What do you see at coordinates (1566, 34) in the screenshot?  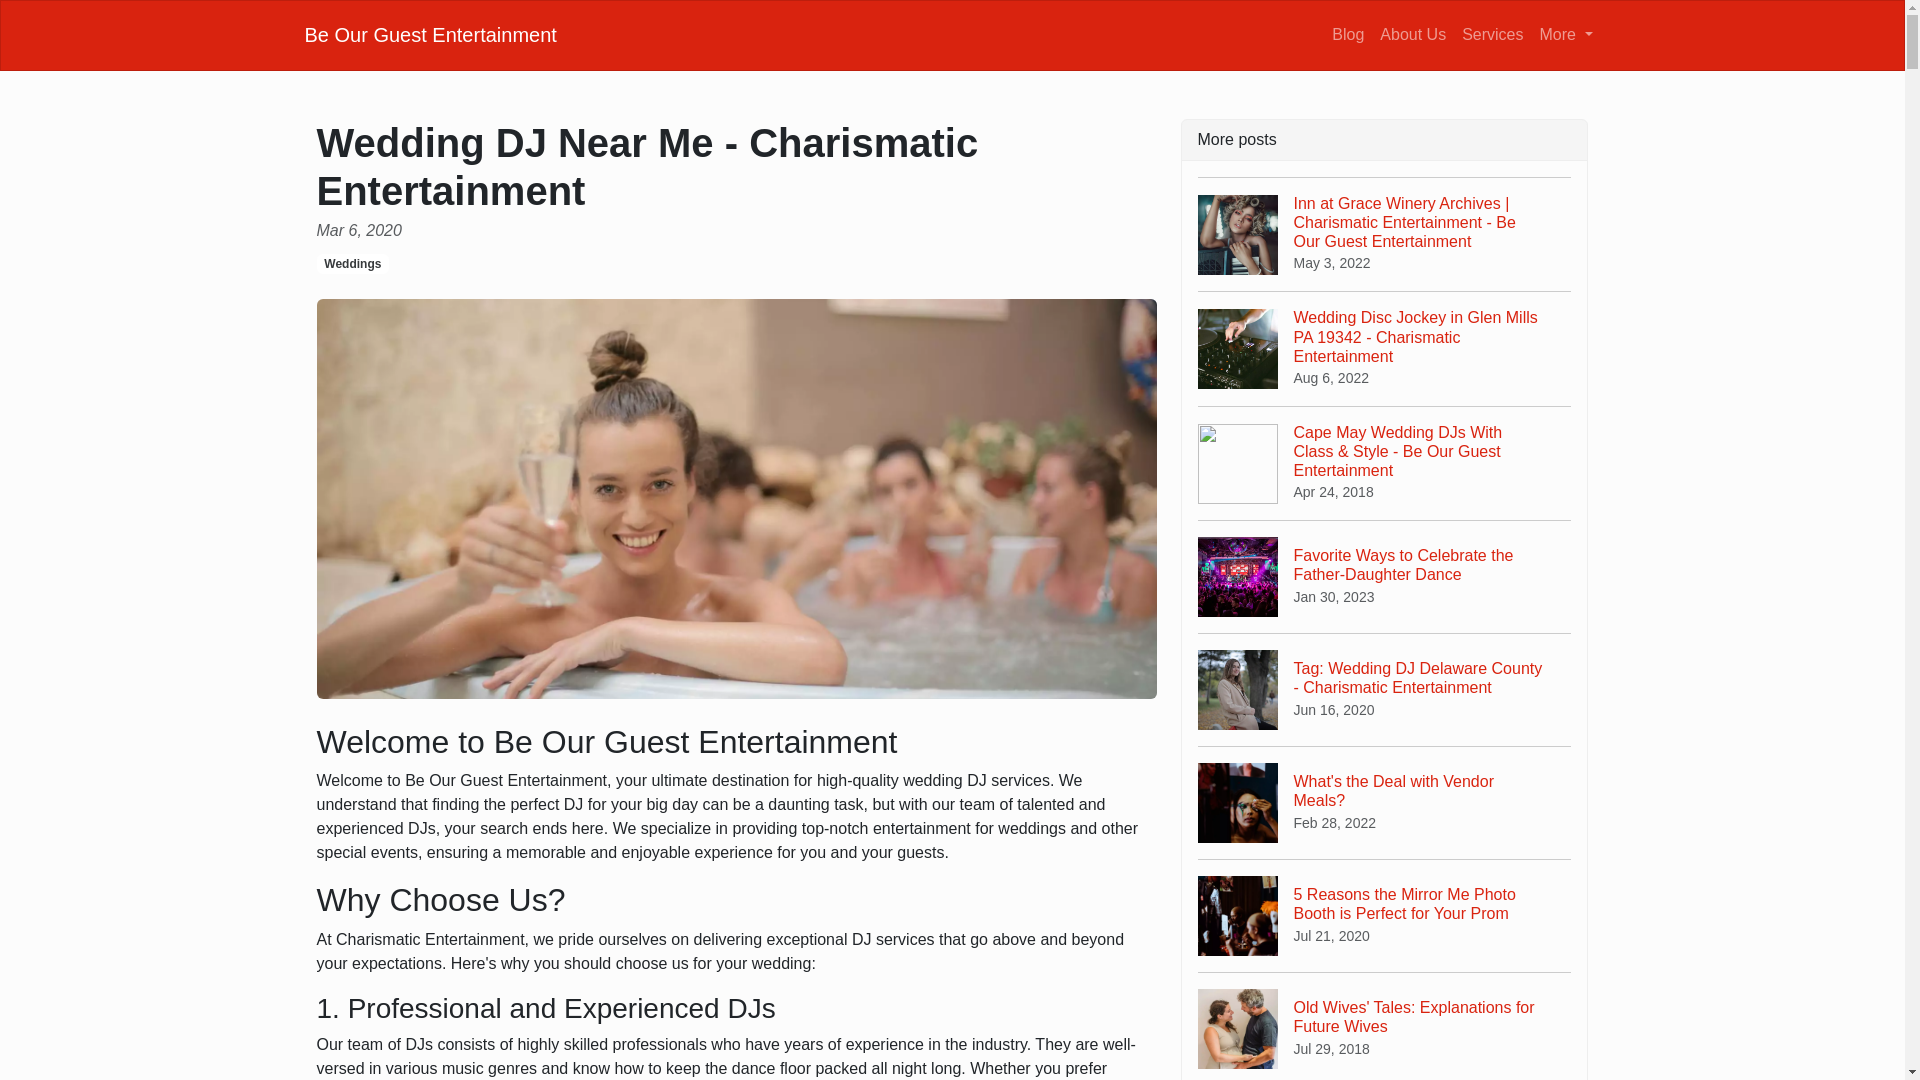 I see `About Us` at bounding box center [1566, 34].